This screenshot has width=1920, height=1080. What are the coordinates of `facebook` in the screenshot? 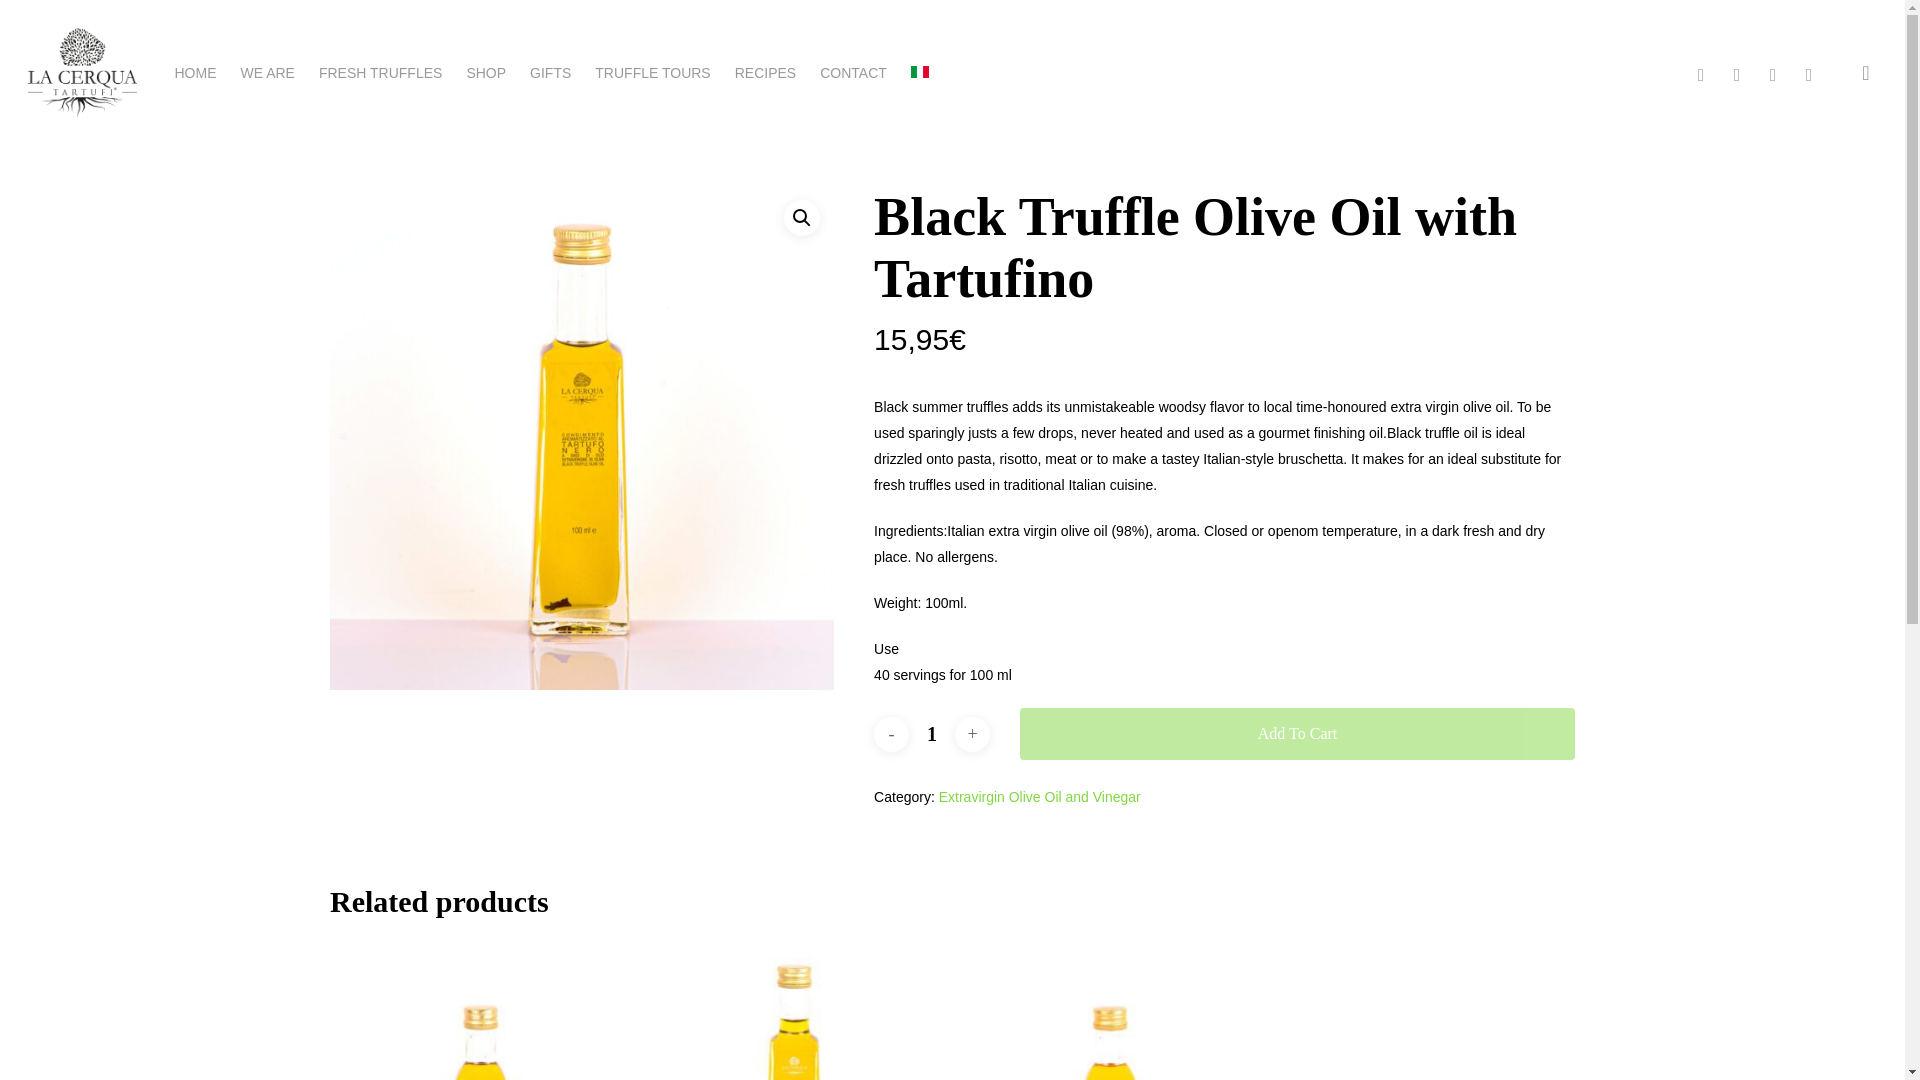 It's located at (1700, 72).